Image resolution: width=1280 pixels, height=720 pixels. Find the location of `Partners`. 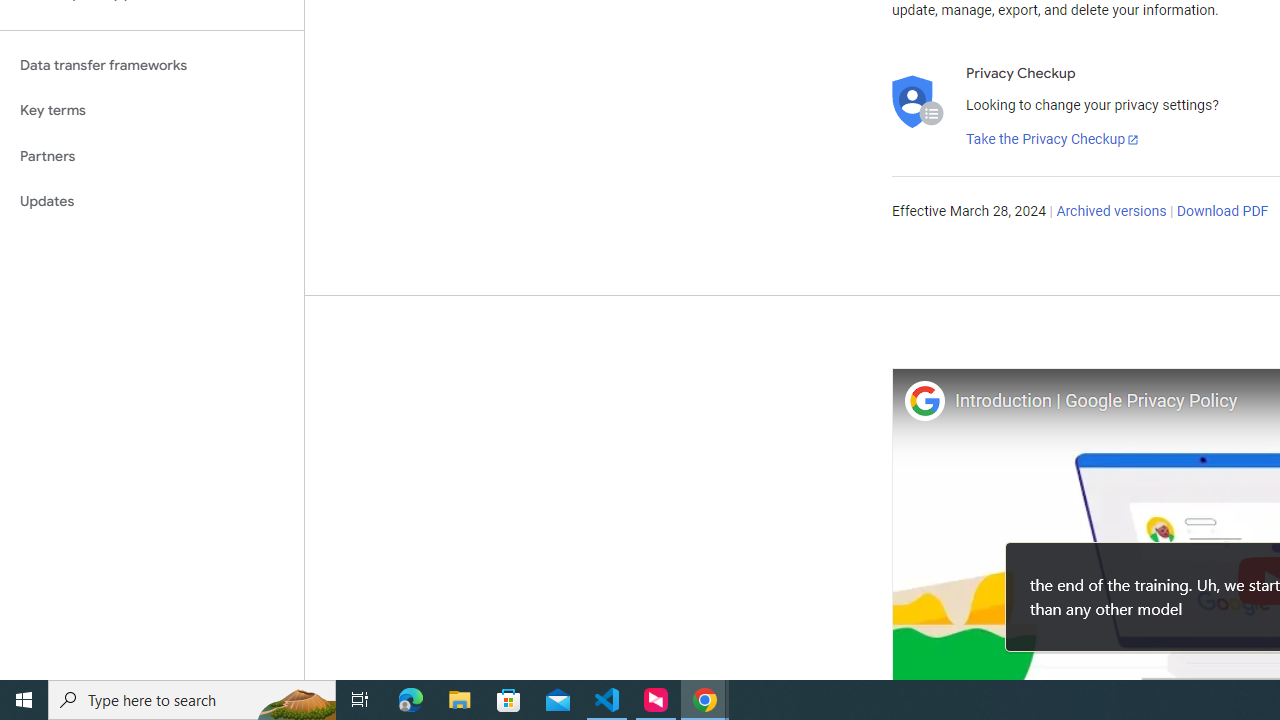

Partners is located at coordinates (152, 156).